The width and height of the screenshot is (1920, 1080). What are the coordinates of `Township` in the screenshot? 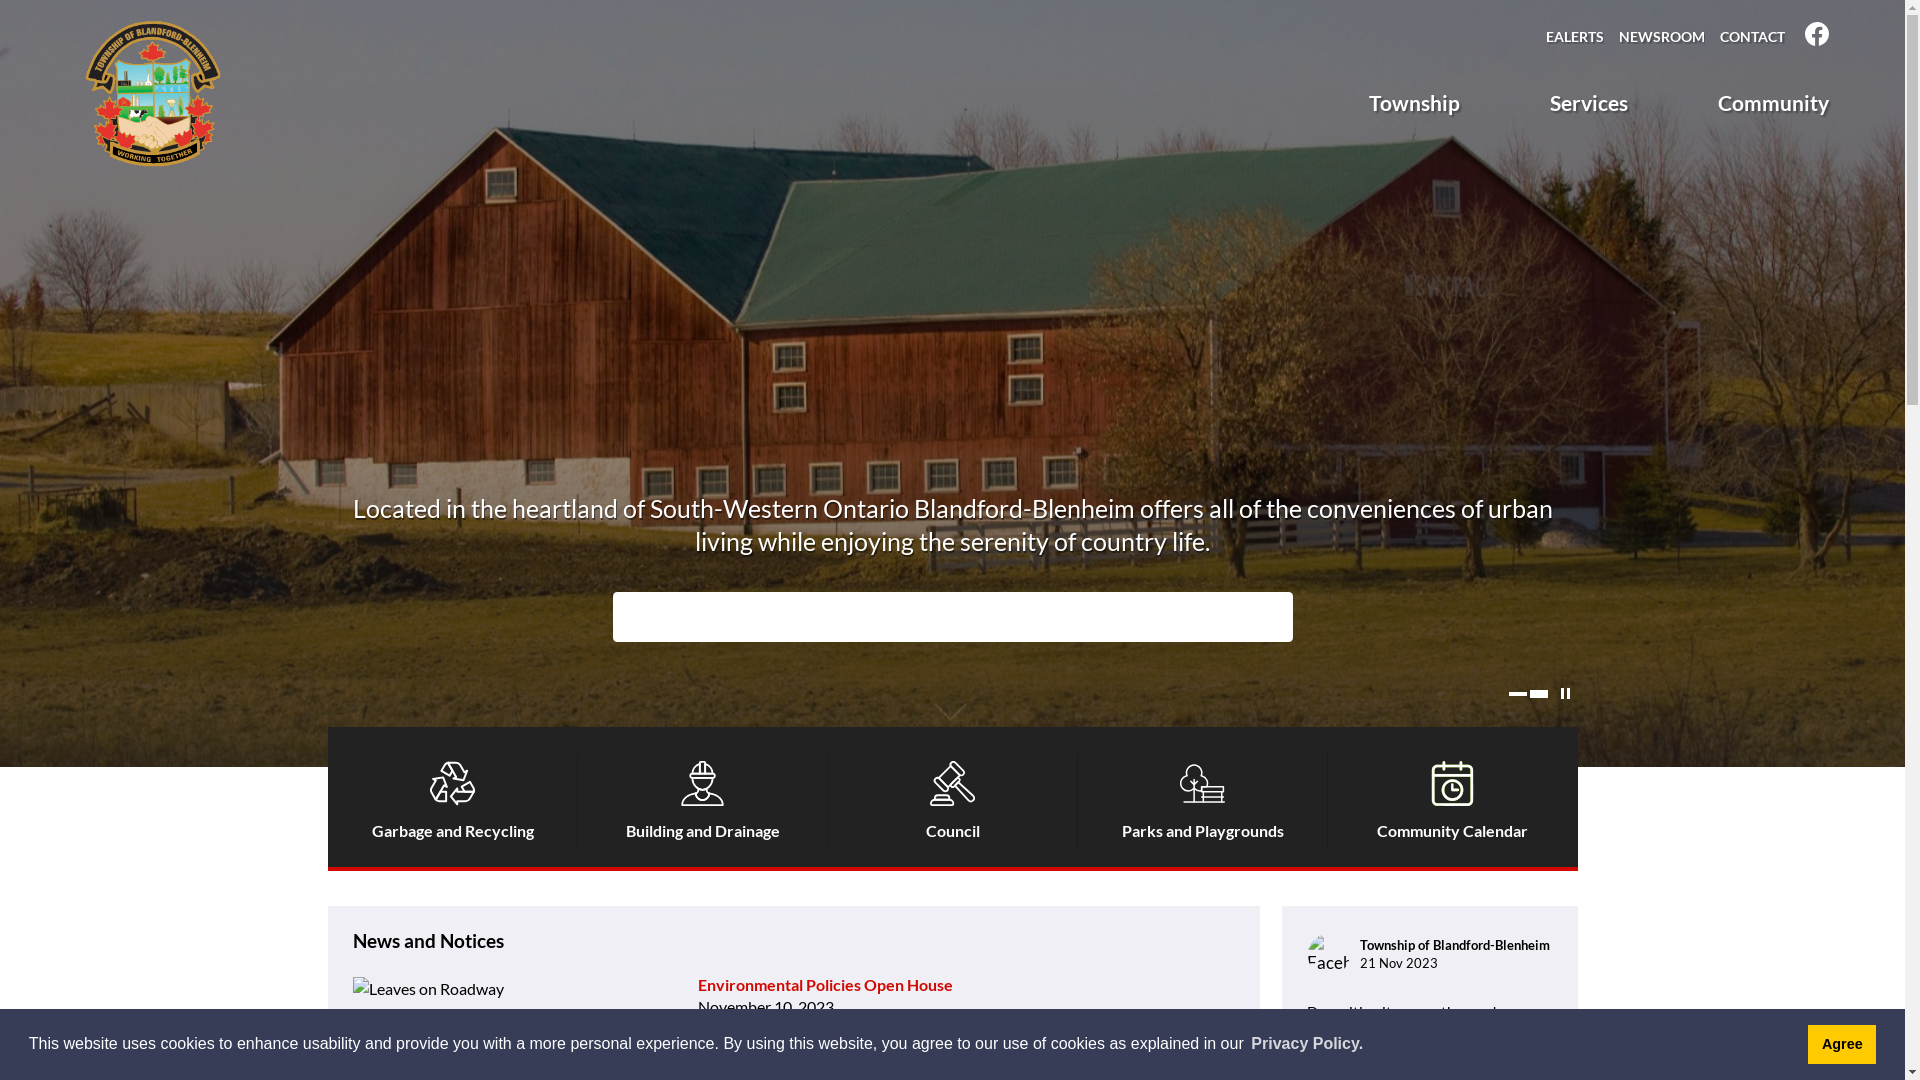 It's located at (1424, 105).